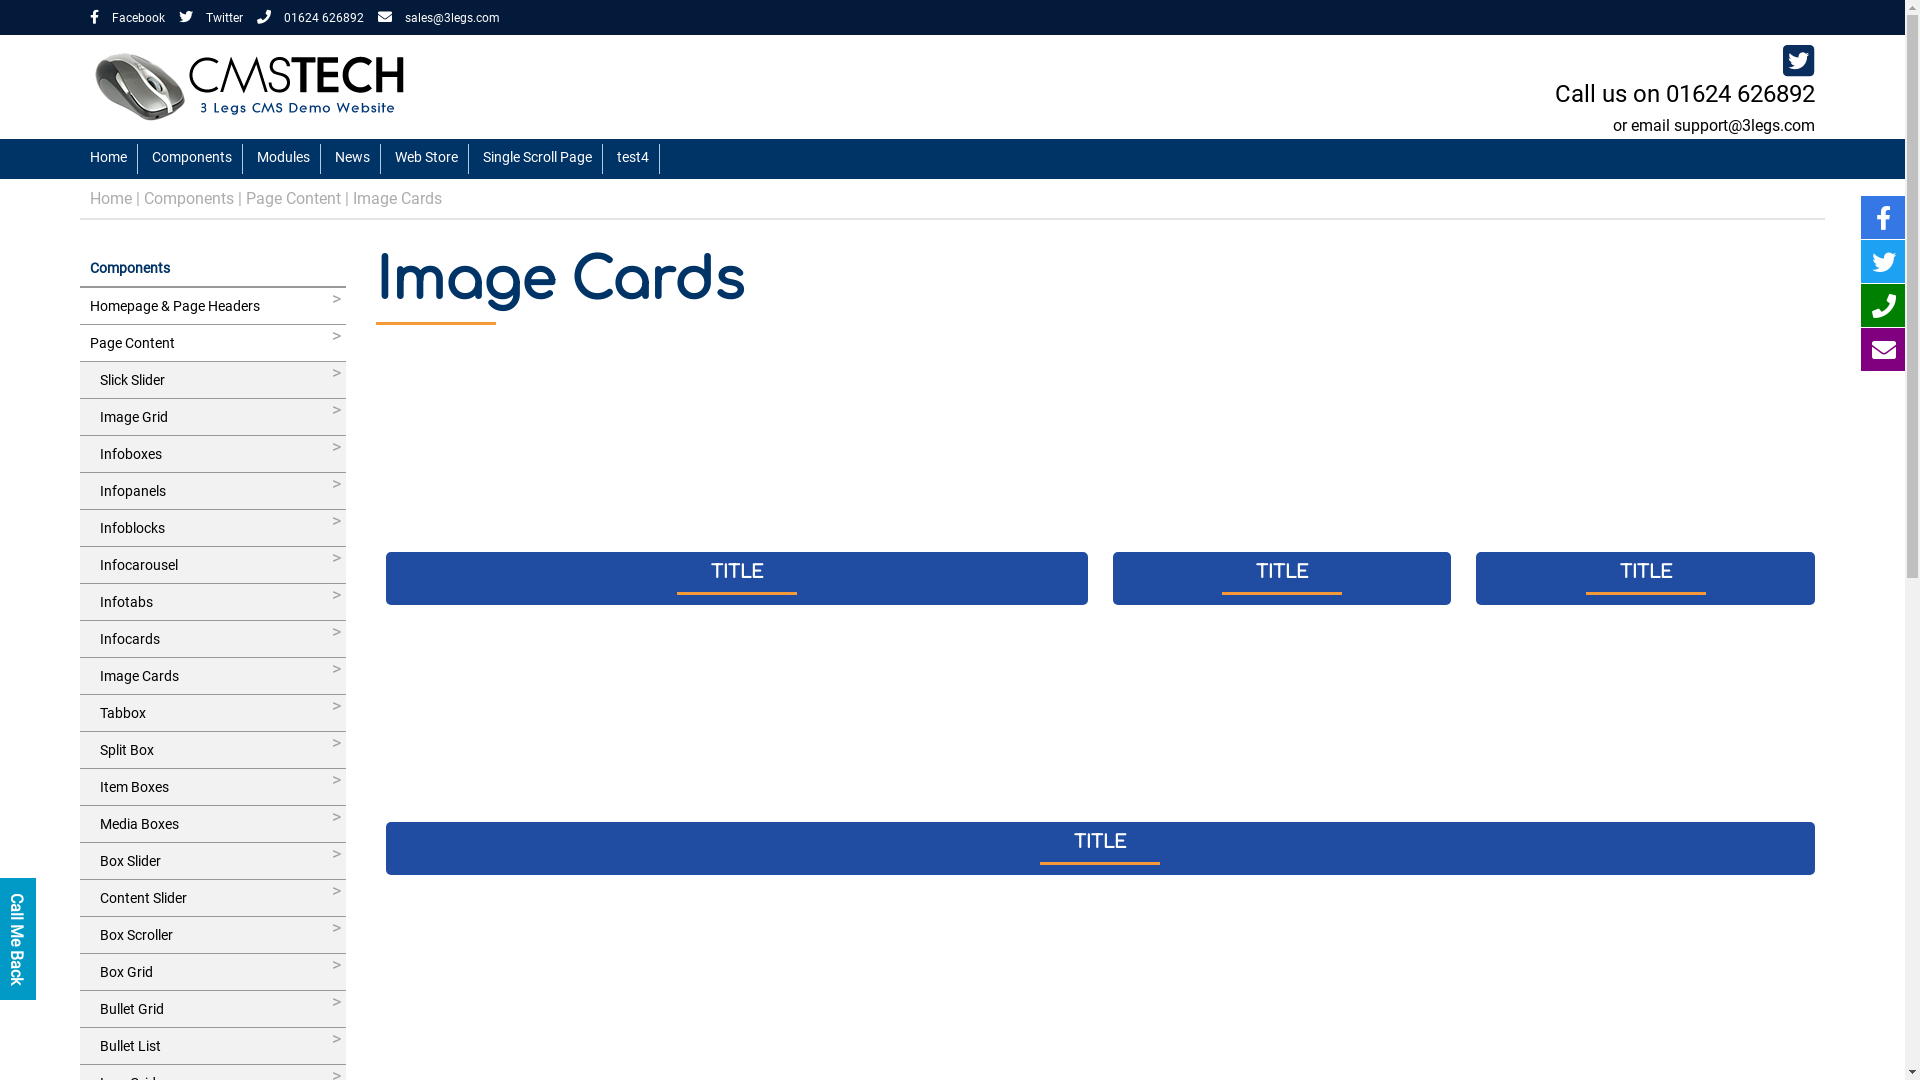 The image size is (1920, 1080). Describe the element at coordinates (213, 639) in the screenshot. I see `Infocards` at that location.